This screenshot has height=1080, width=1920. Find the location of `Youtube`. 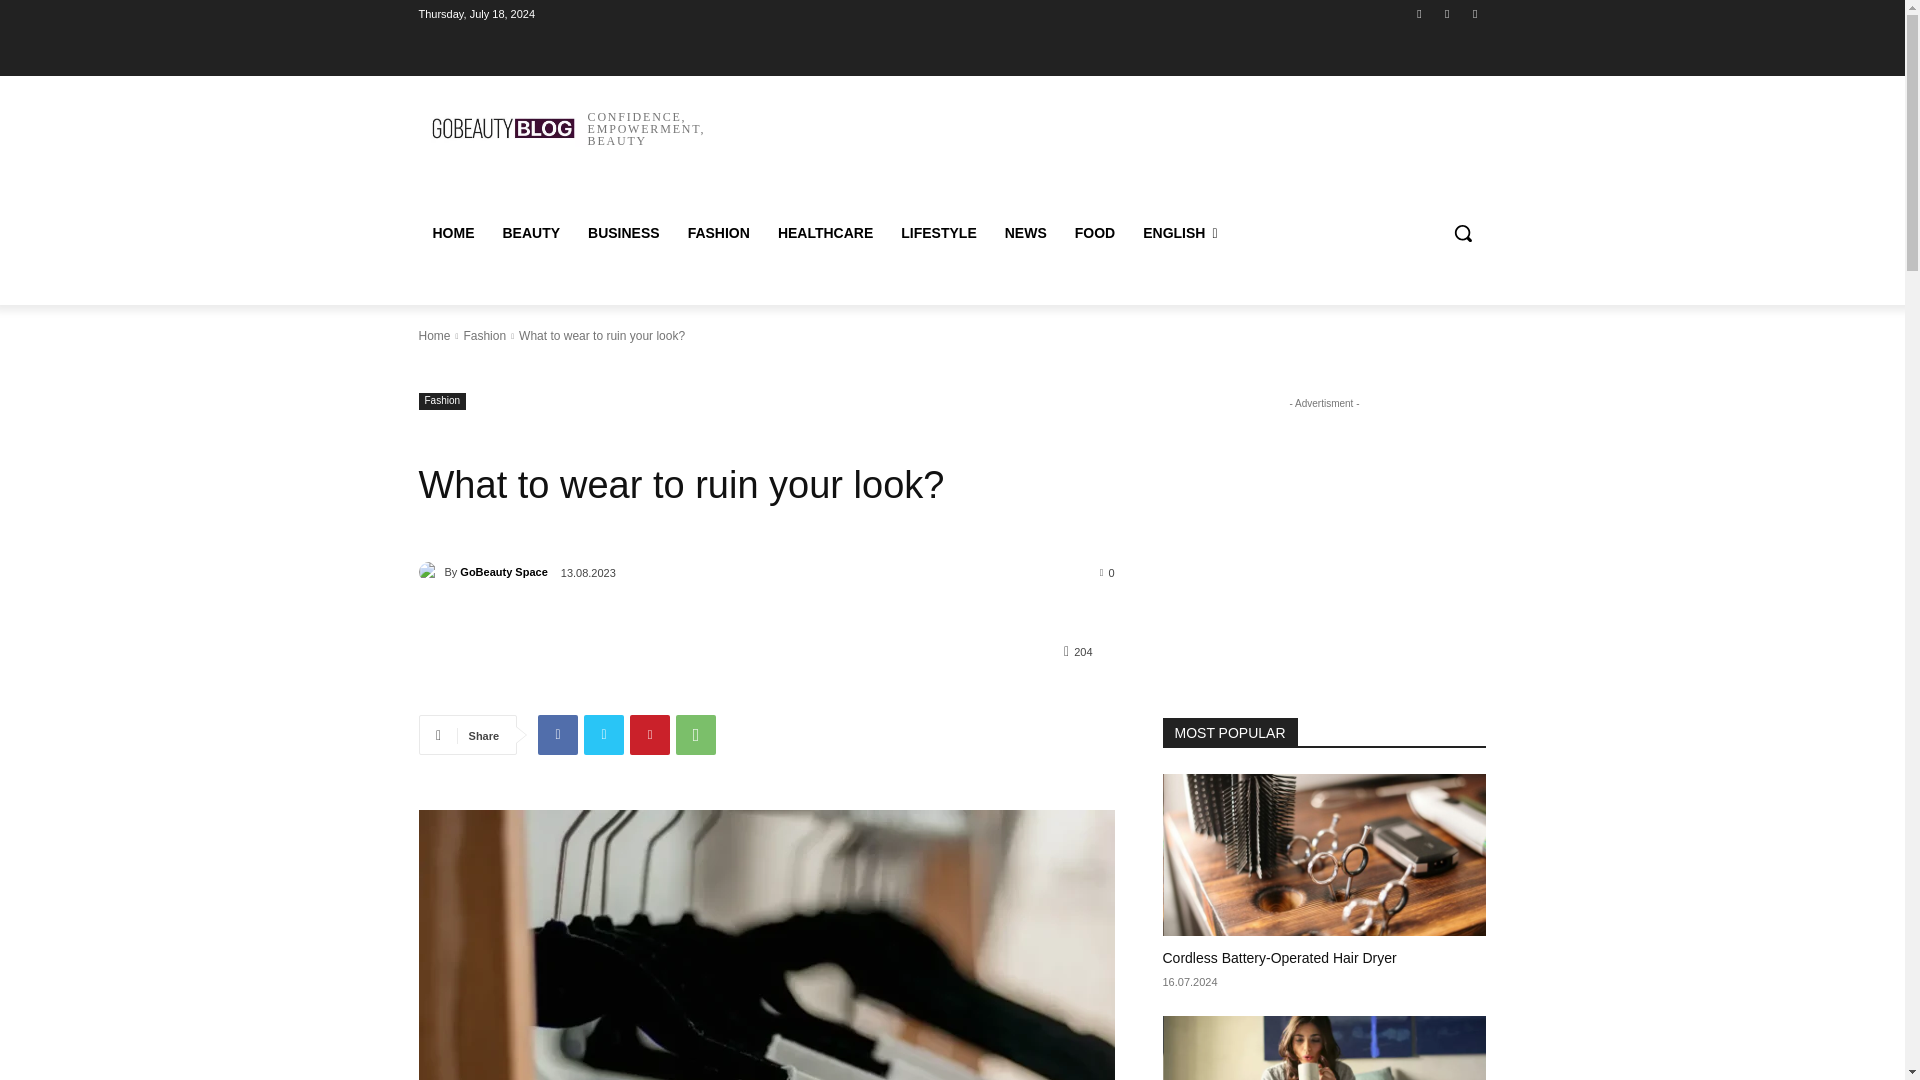

Youtube is located at coordinates (1474, 13).